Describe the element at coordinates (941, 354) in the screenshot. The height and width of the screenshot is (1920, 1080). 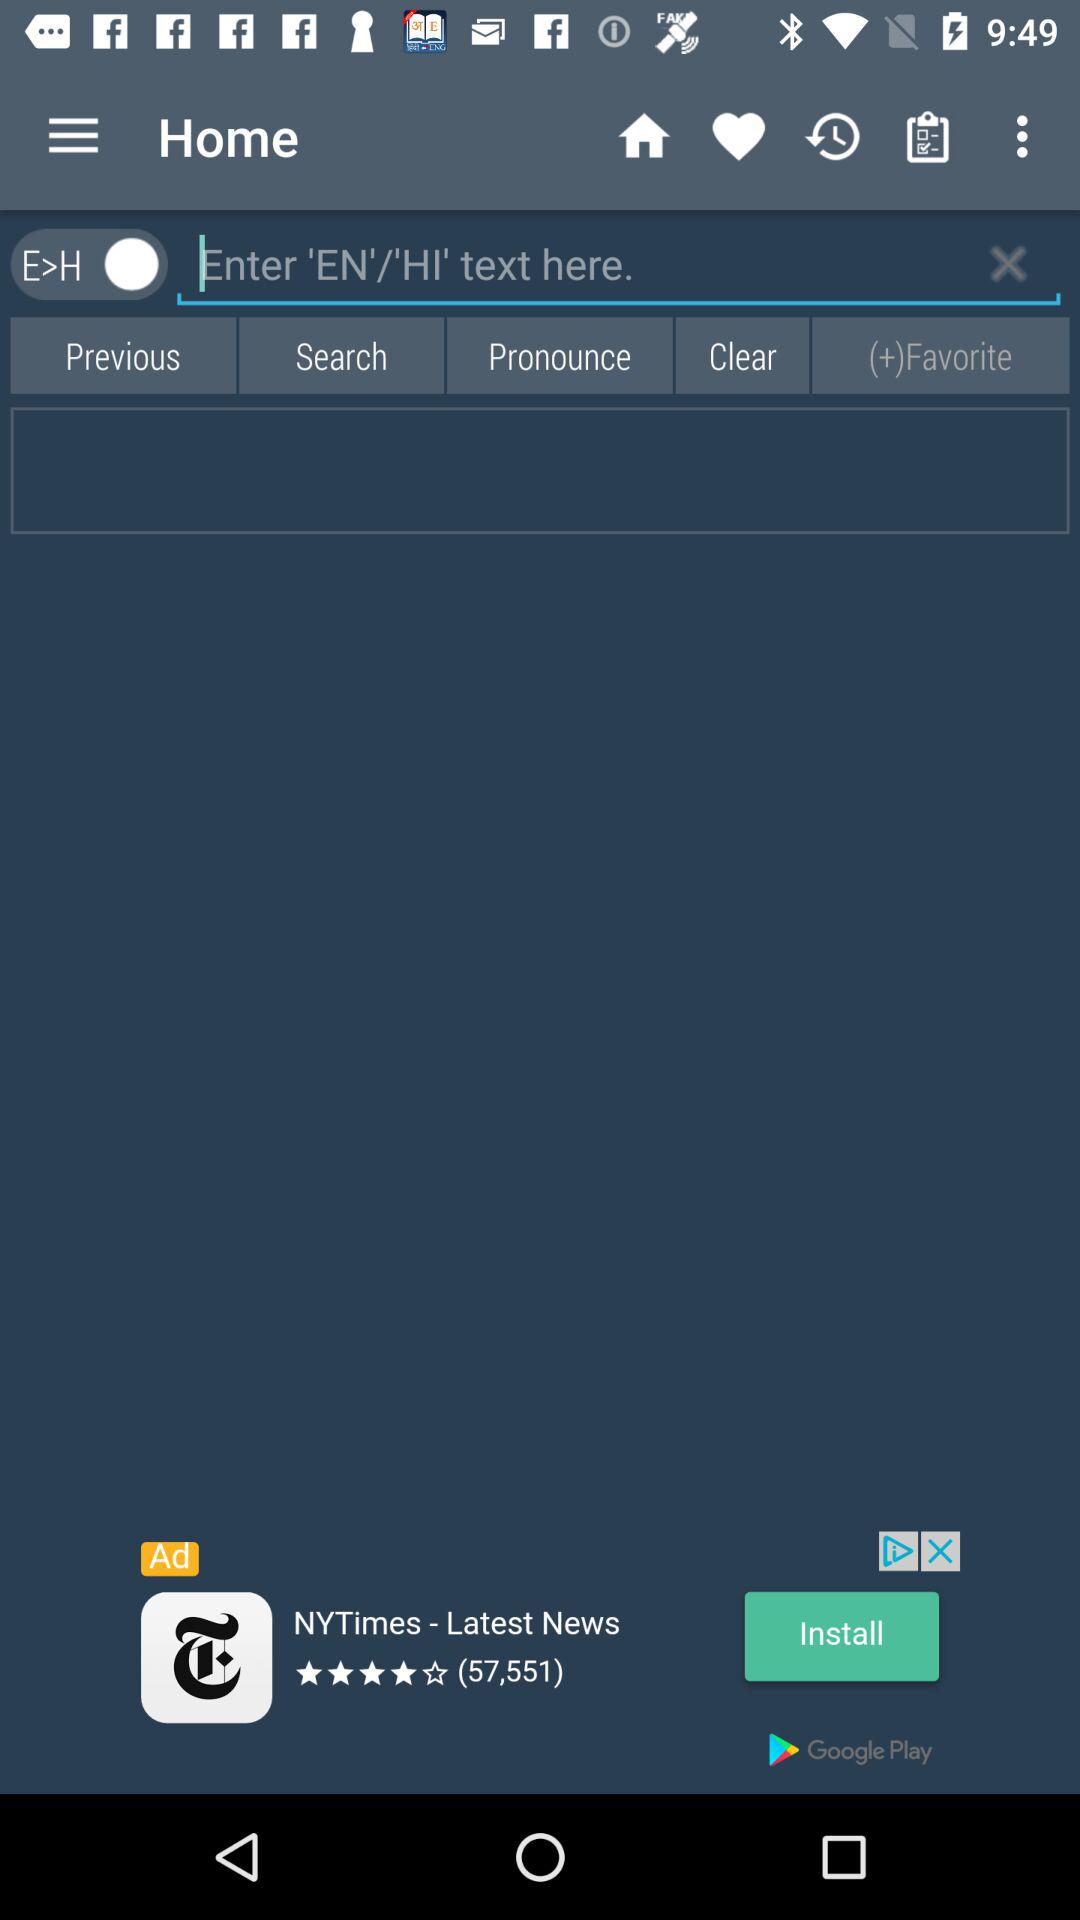
I see `select the box right to clear` at that location.